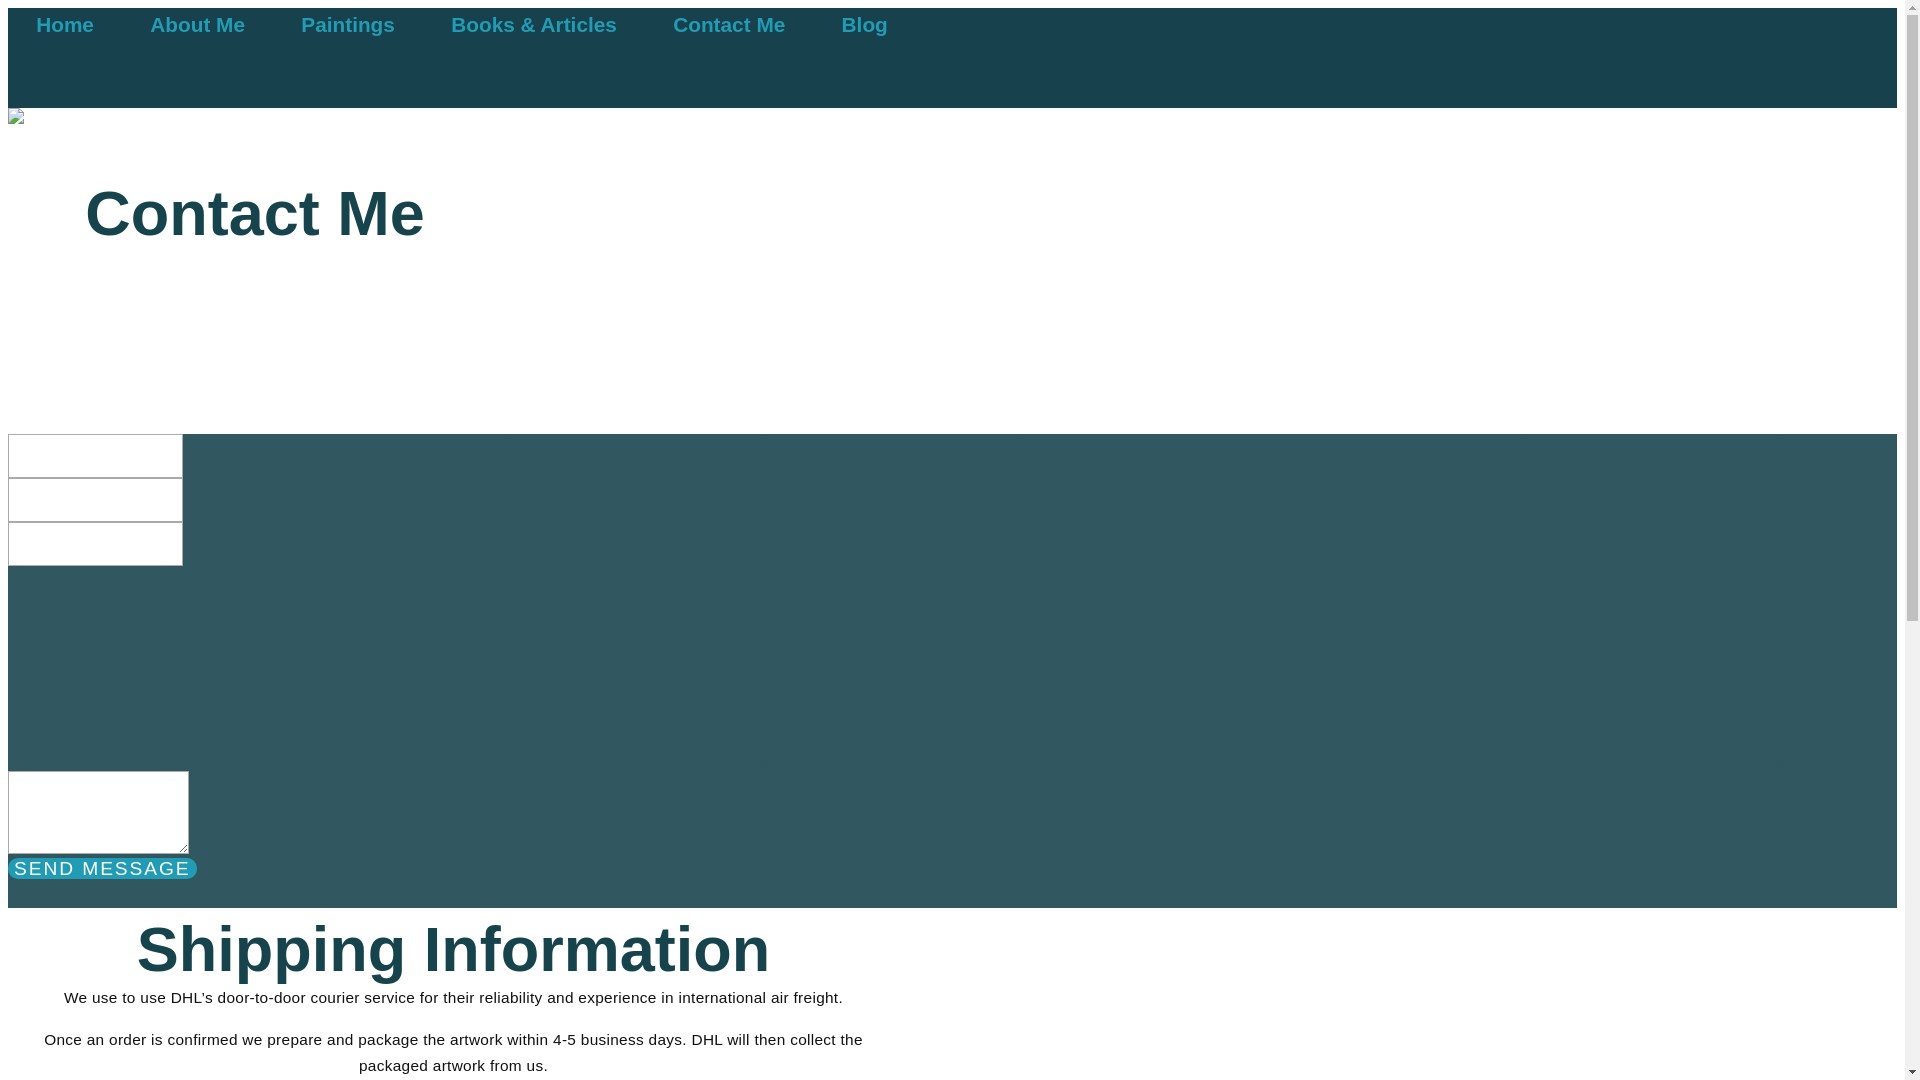 This screenshot has width=1920, height=1080. I want to click on About Me, so click(197, 24).